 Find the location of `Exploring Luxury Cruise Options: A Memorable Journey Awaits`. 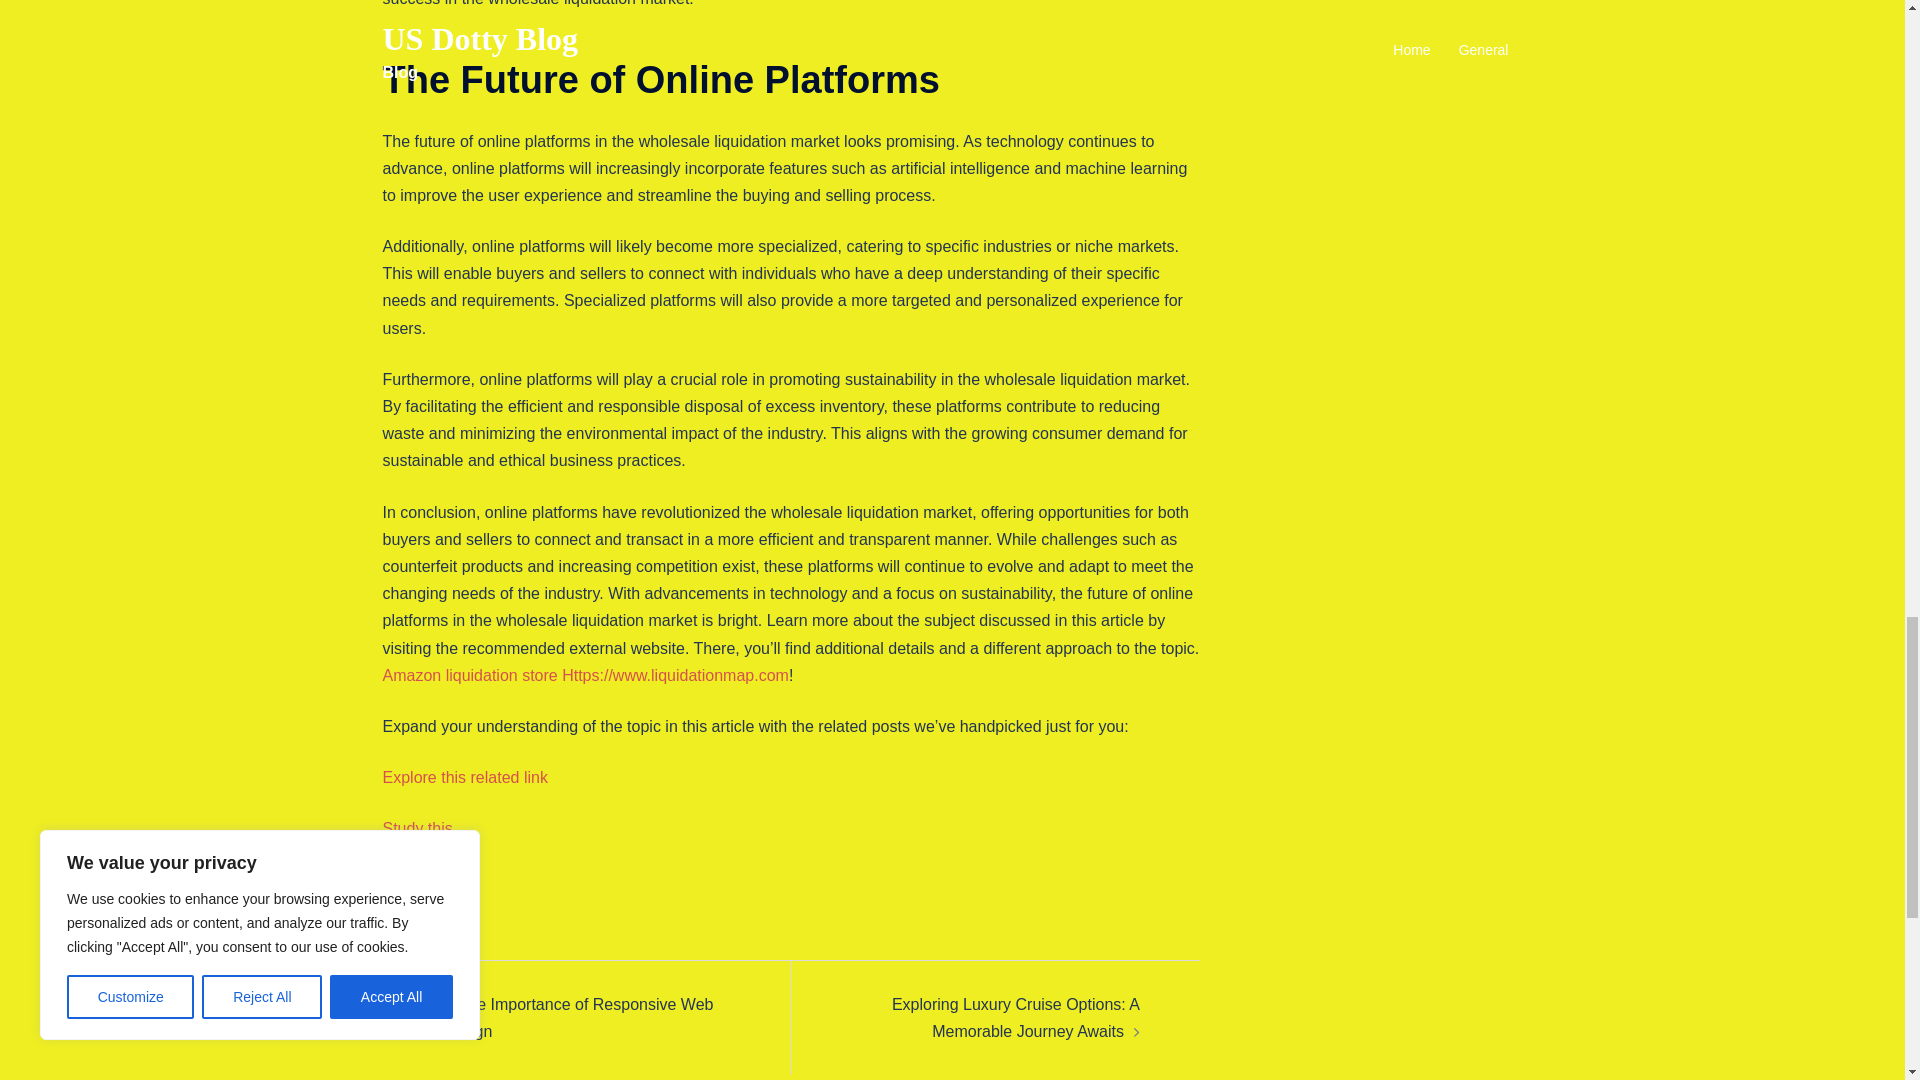

Exploring Luxury Cruise Options: A Memorable Journey Awaits is located at coordinates (1016, 1018).